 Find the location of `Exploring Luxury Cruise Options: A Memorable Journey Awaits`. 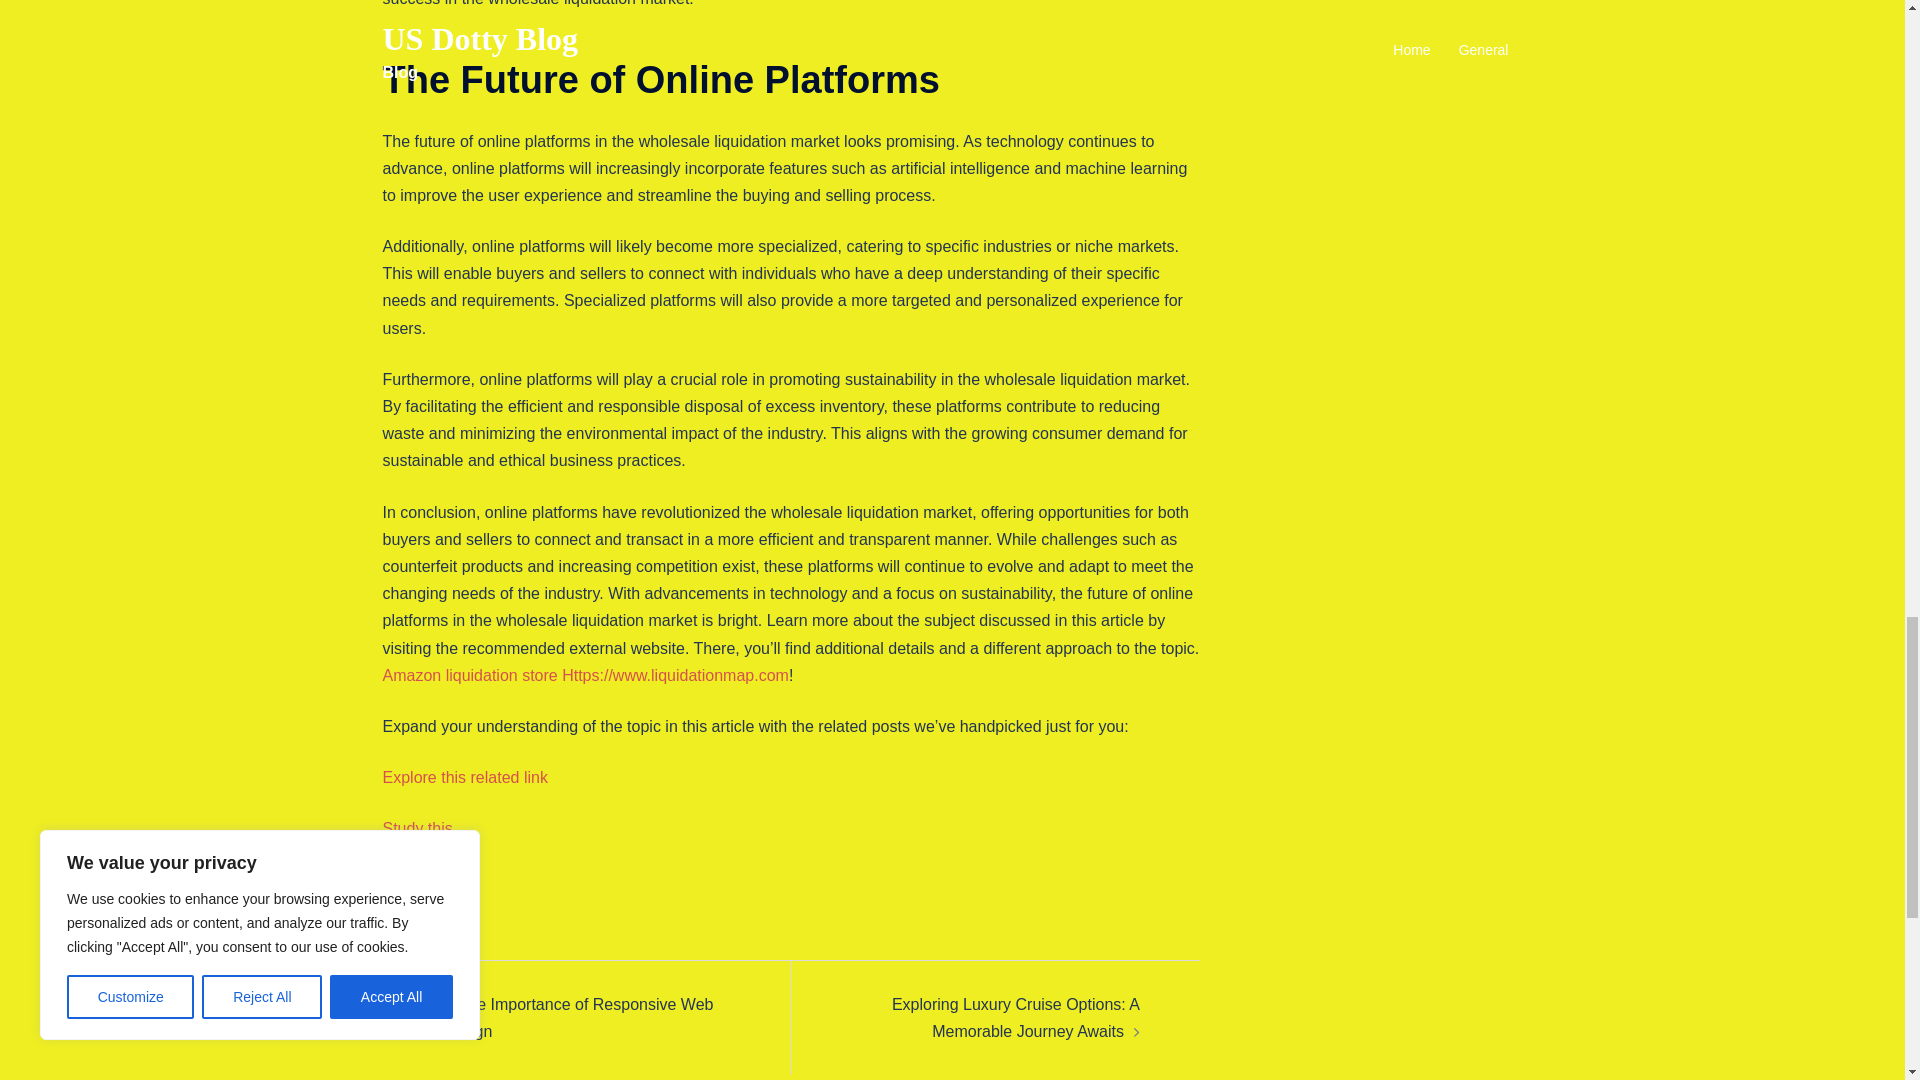

Exploring Luxury Cruise Options: A Memorable Journey Awaits is located at coordinates (1016, 1018).